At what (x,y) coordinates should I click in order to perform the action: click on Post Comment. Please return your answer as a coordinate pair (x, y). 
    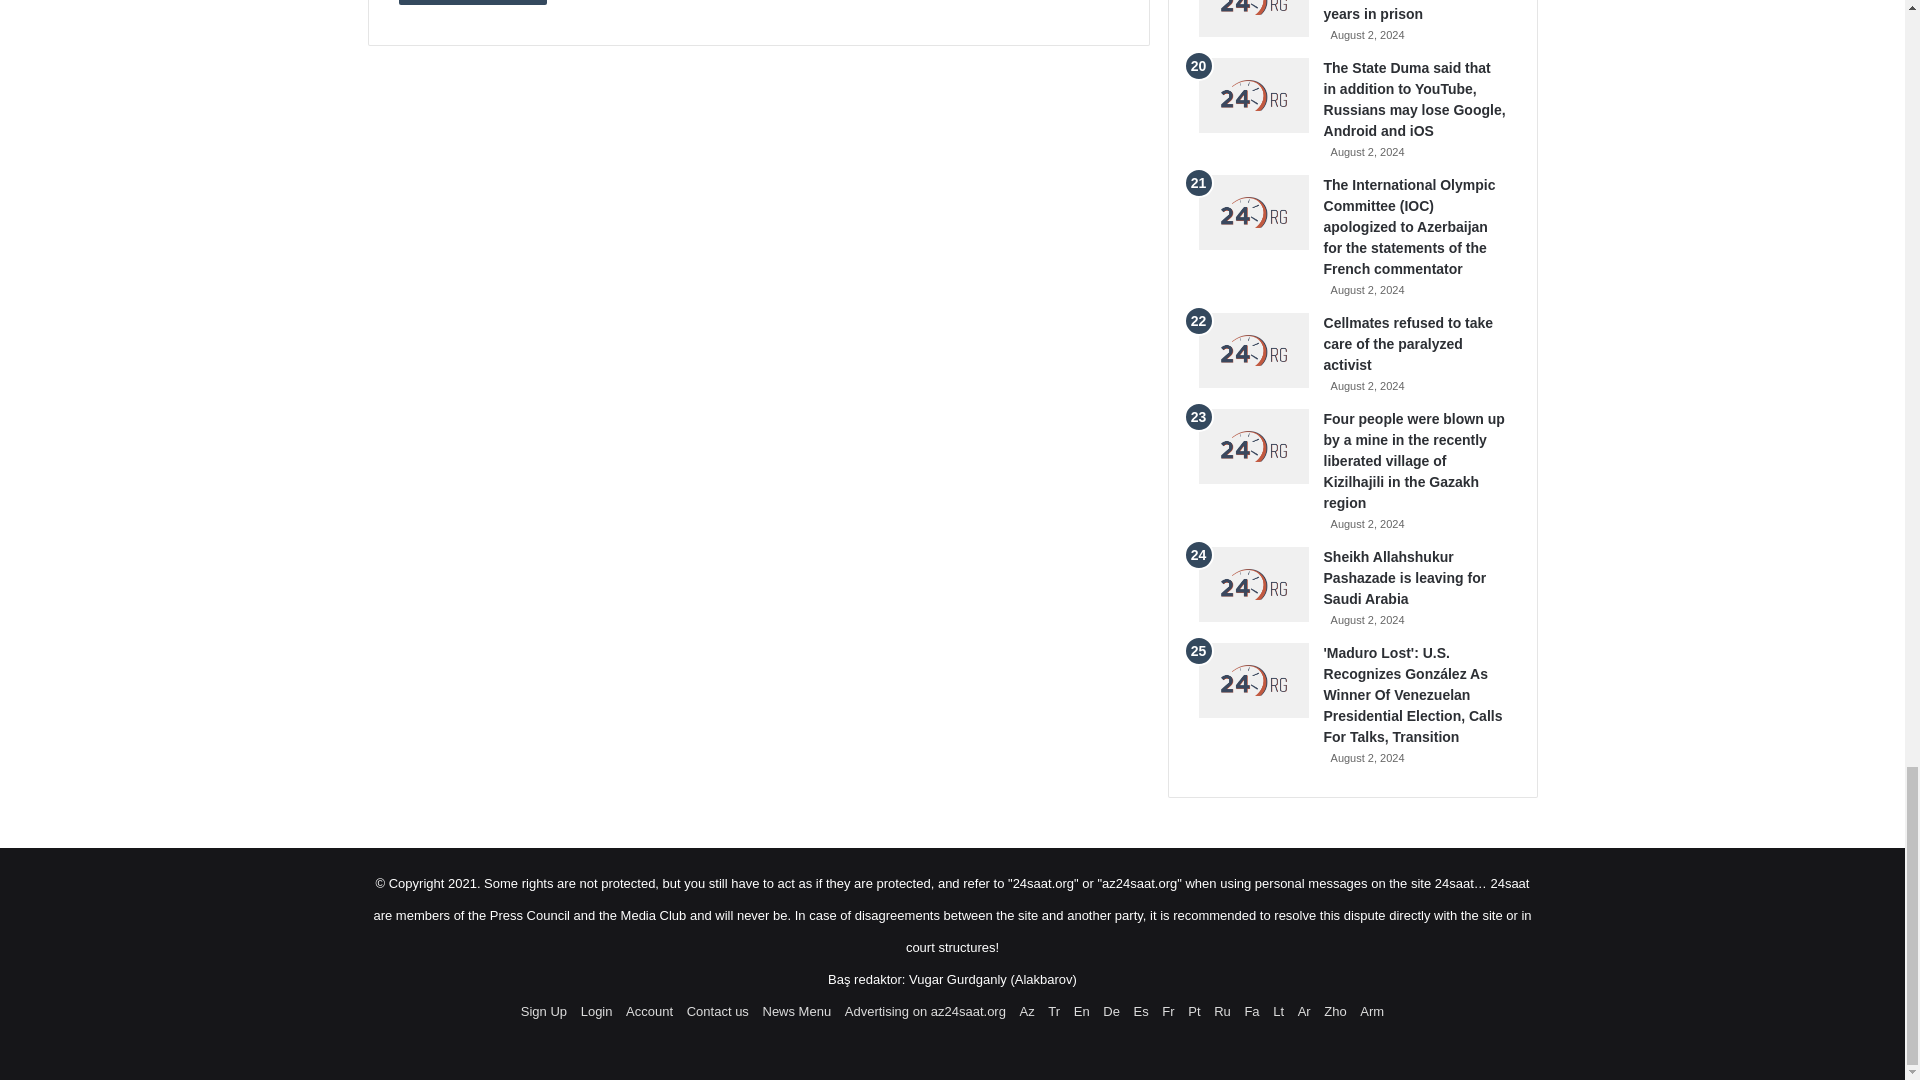
    Looking at the image, I should click on (472, 2).